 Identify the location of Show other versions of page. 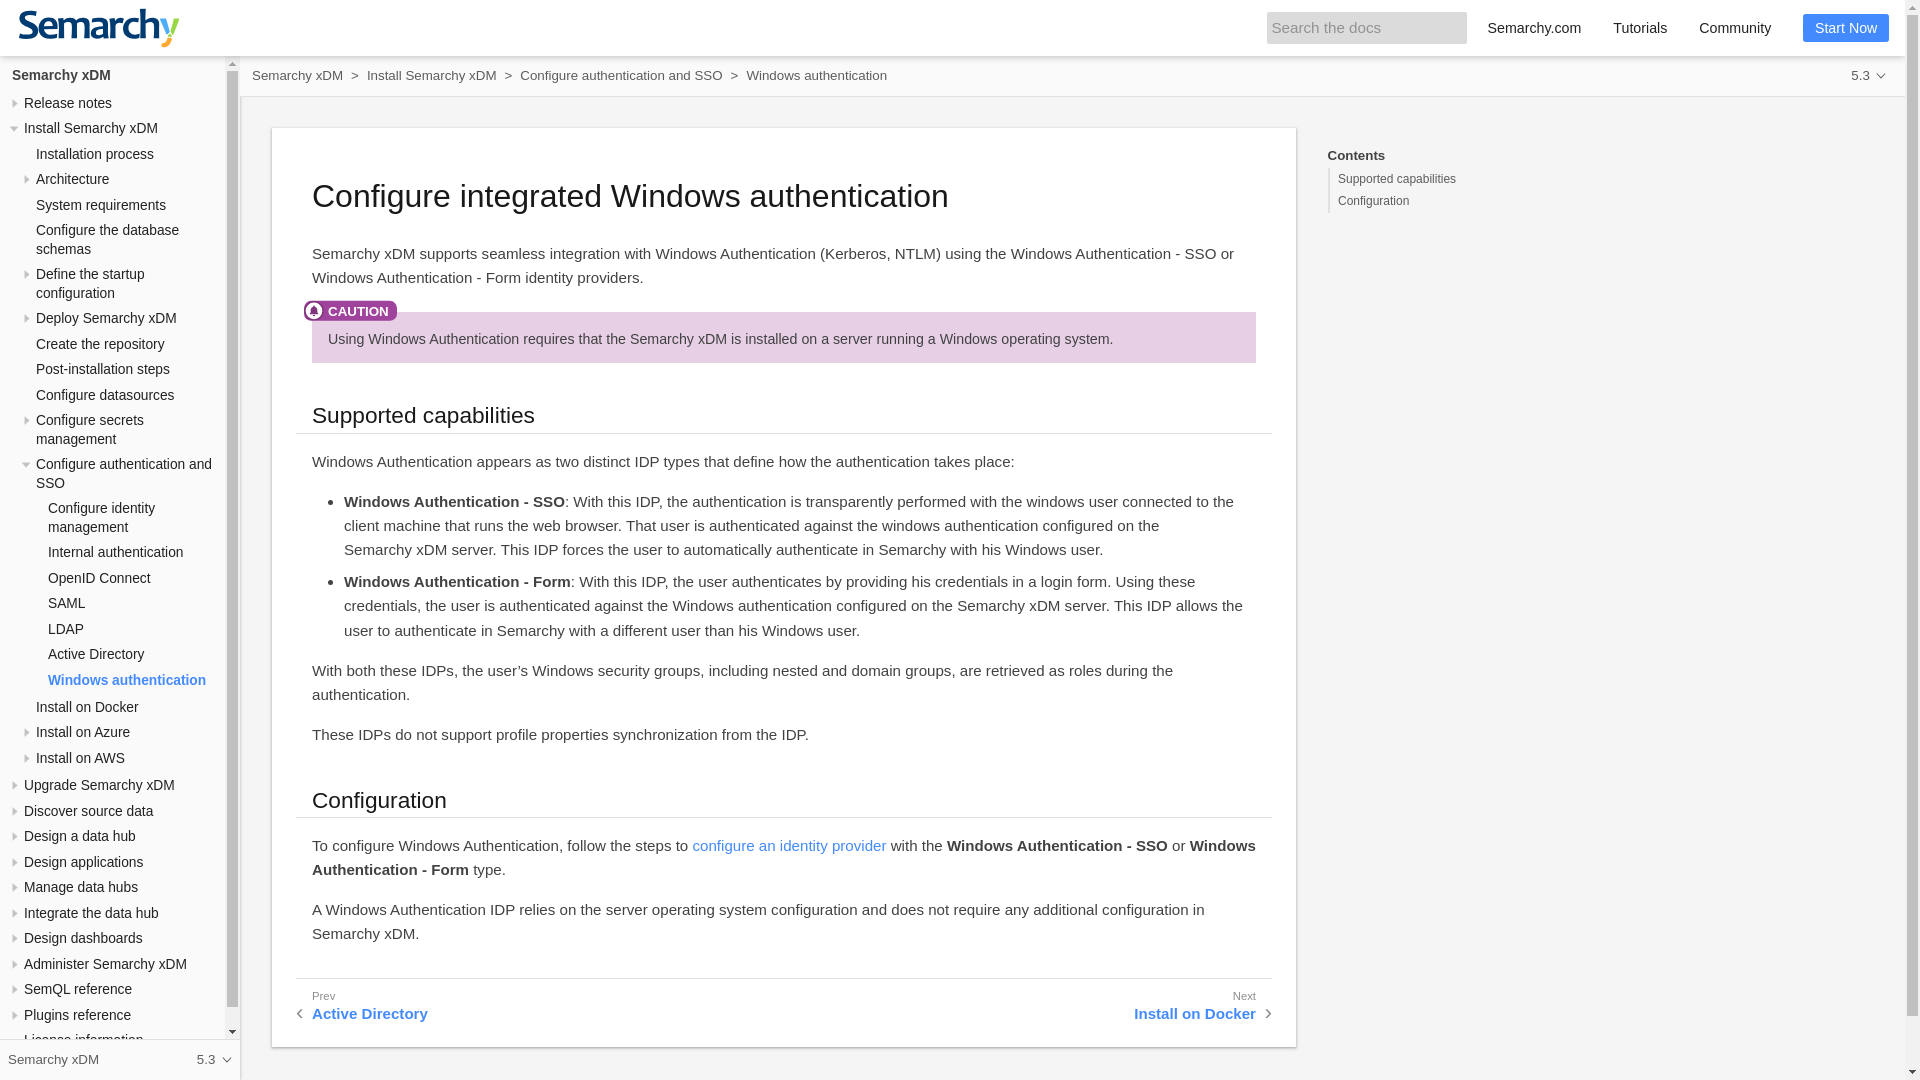
(1868, 74).